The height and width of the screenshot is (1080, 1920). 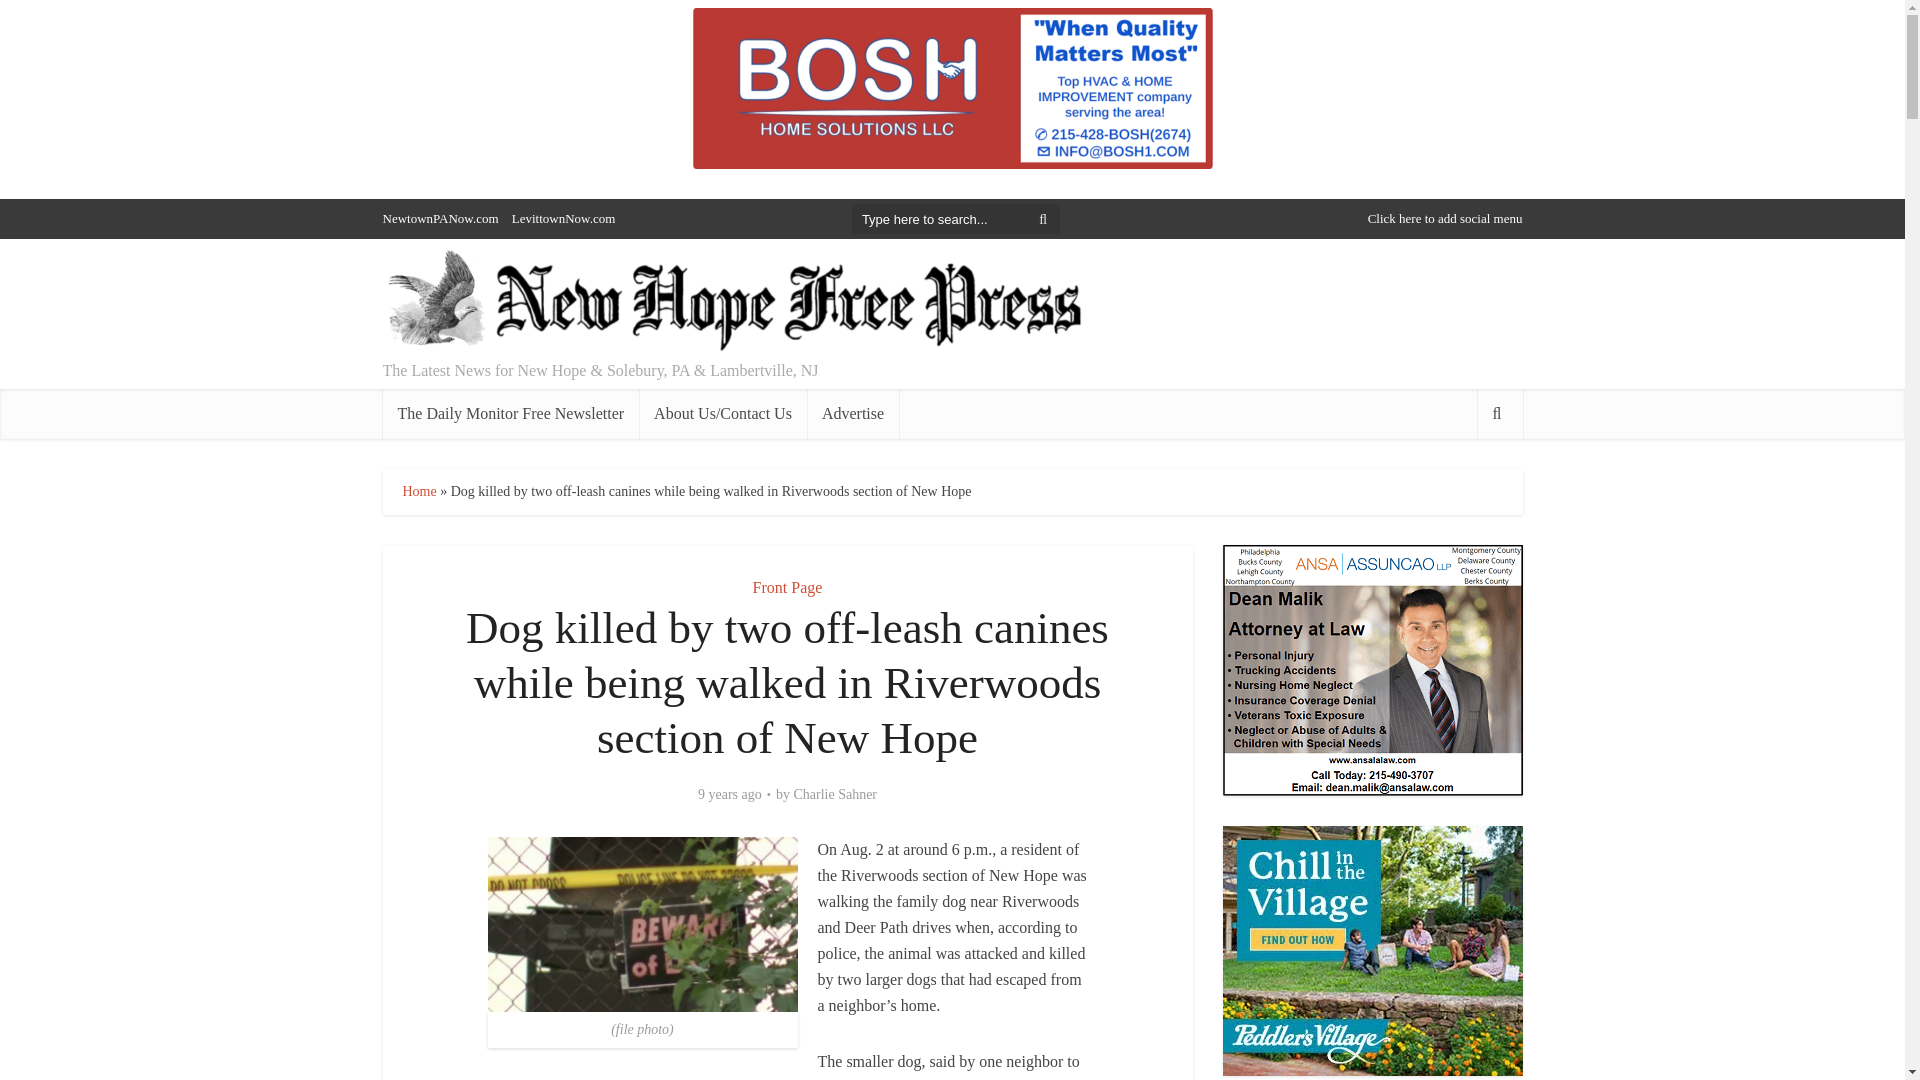 What do you see at coordinates (440, 218) in the screenshot?
I see `NewtownPANow.com` at bounding box center [440, 218].